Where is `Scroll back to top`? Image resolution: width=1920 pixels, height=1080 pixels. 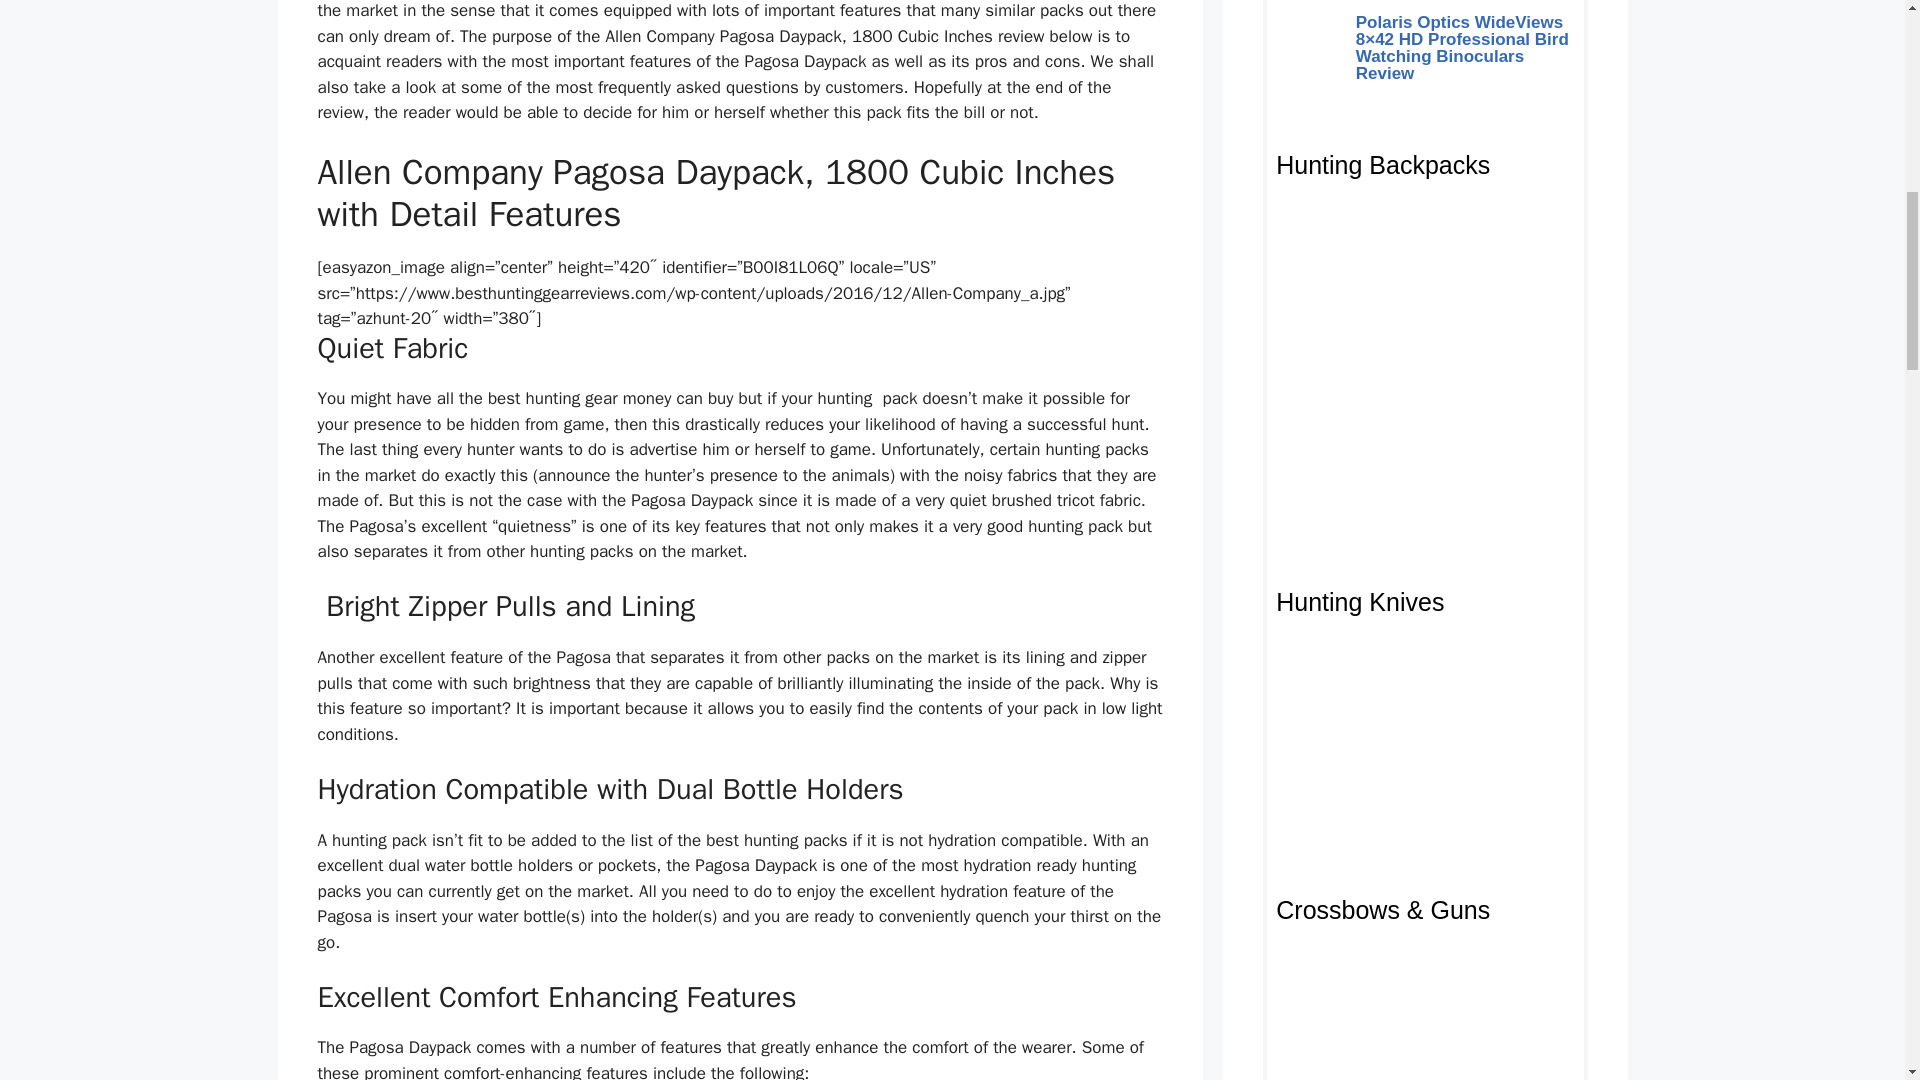
Scroll back to top is located at coordinates (1855, 949).